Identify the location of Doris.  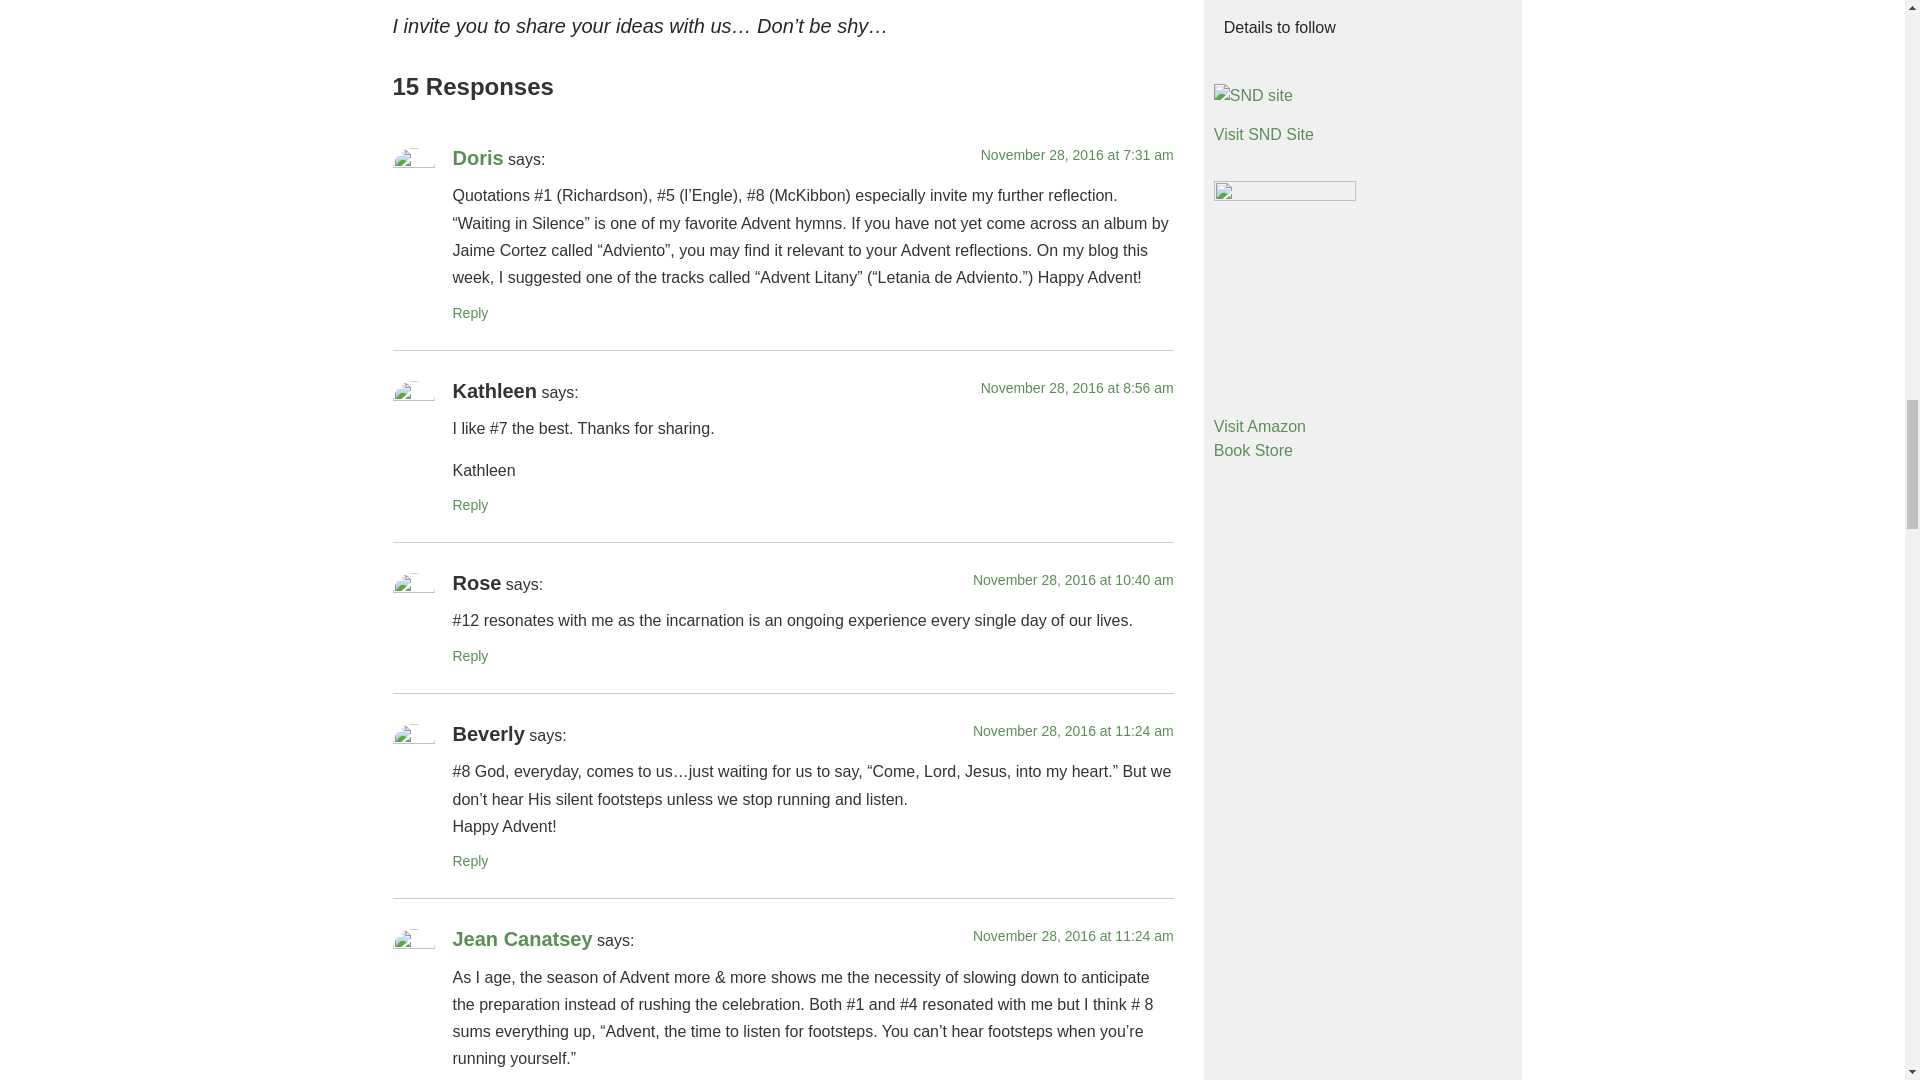
(477, 157).